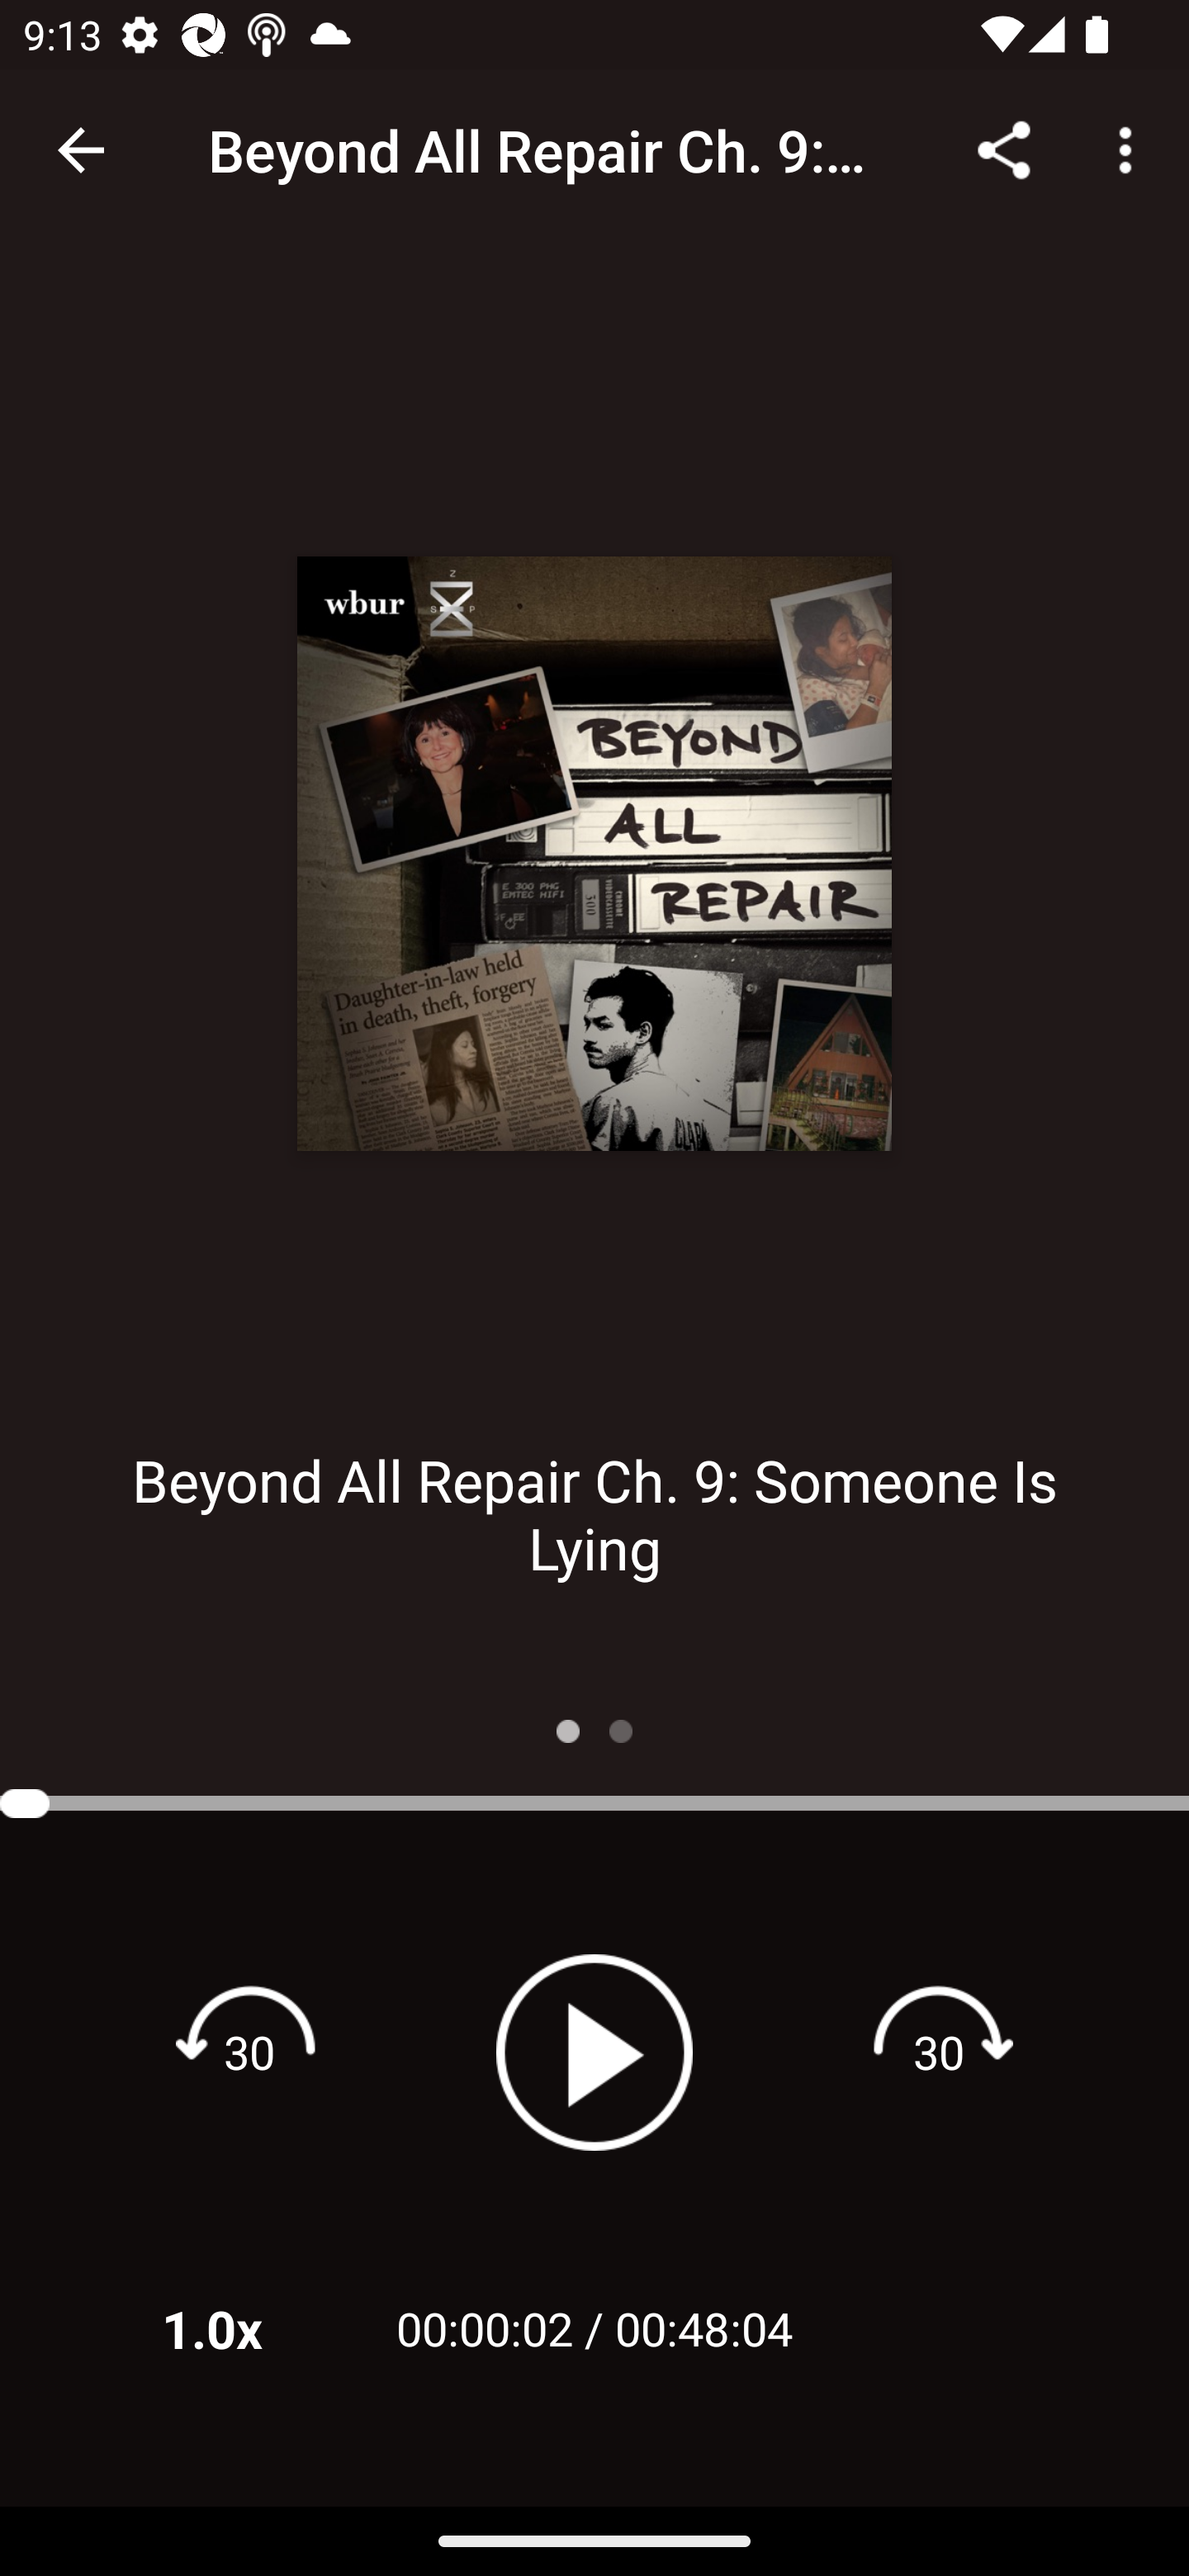  What do you see at coordinates (254, 2328) in the screenshot?
I see `1.0x Playback Speeds` at bounding box center [254, 2328].